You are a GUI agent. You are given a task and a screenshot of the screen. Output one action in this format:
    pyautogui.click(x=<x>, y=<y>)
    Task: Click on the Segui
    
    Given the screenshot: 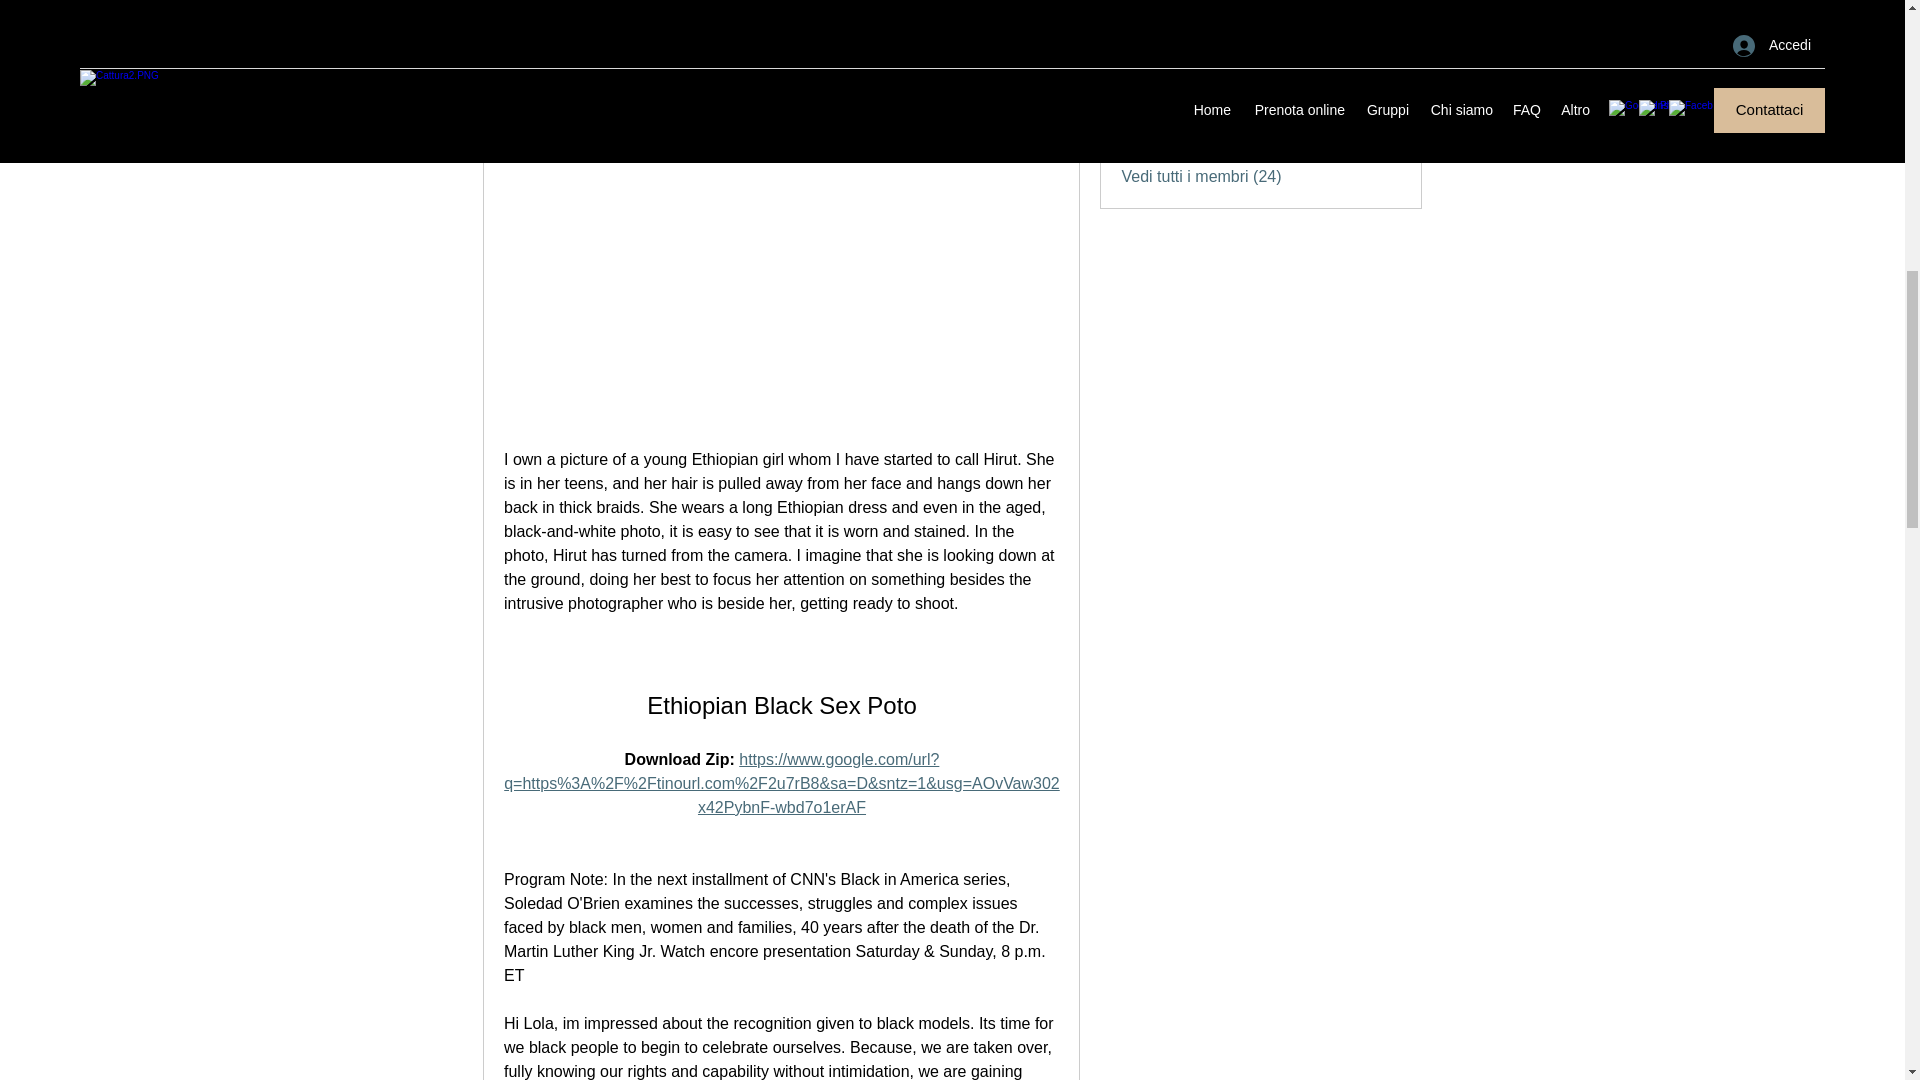 What is the action you would take?
    pyautogui.click(x=1381, y=32)
    